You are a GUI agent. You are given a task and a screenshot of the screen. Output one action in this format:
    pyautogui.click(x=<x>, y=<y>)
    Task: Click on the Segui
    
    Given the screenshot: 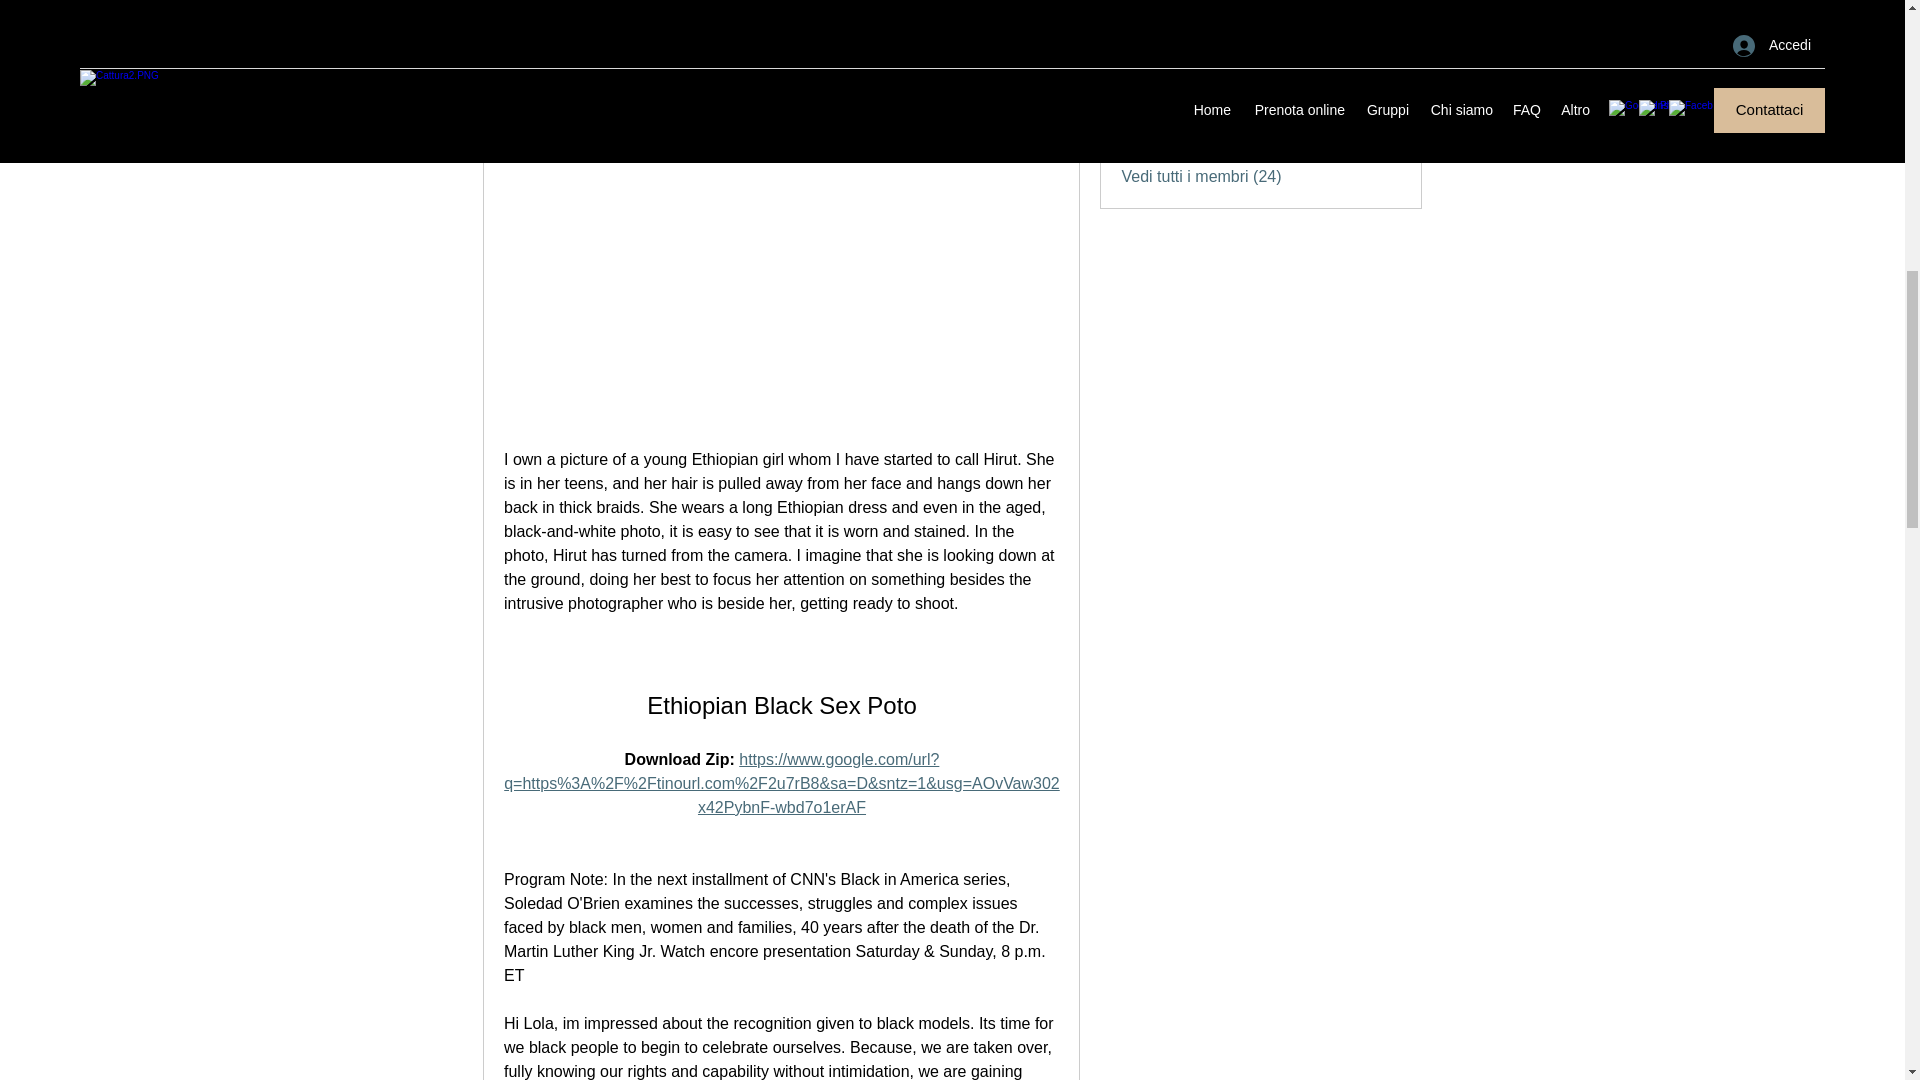 What is the action you would take?
    pyautogui.click(x=1381, y=32)
    